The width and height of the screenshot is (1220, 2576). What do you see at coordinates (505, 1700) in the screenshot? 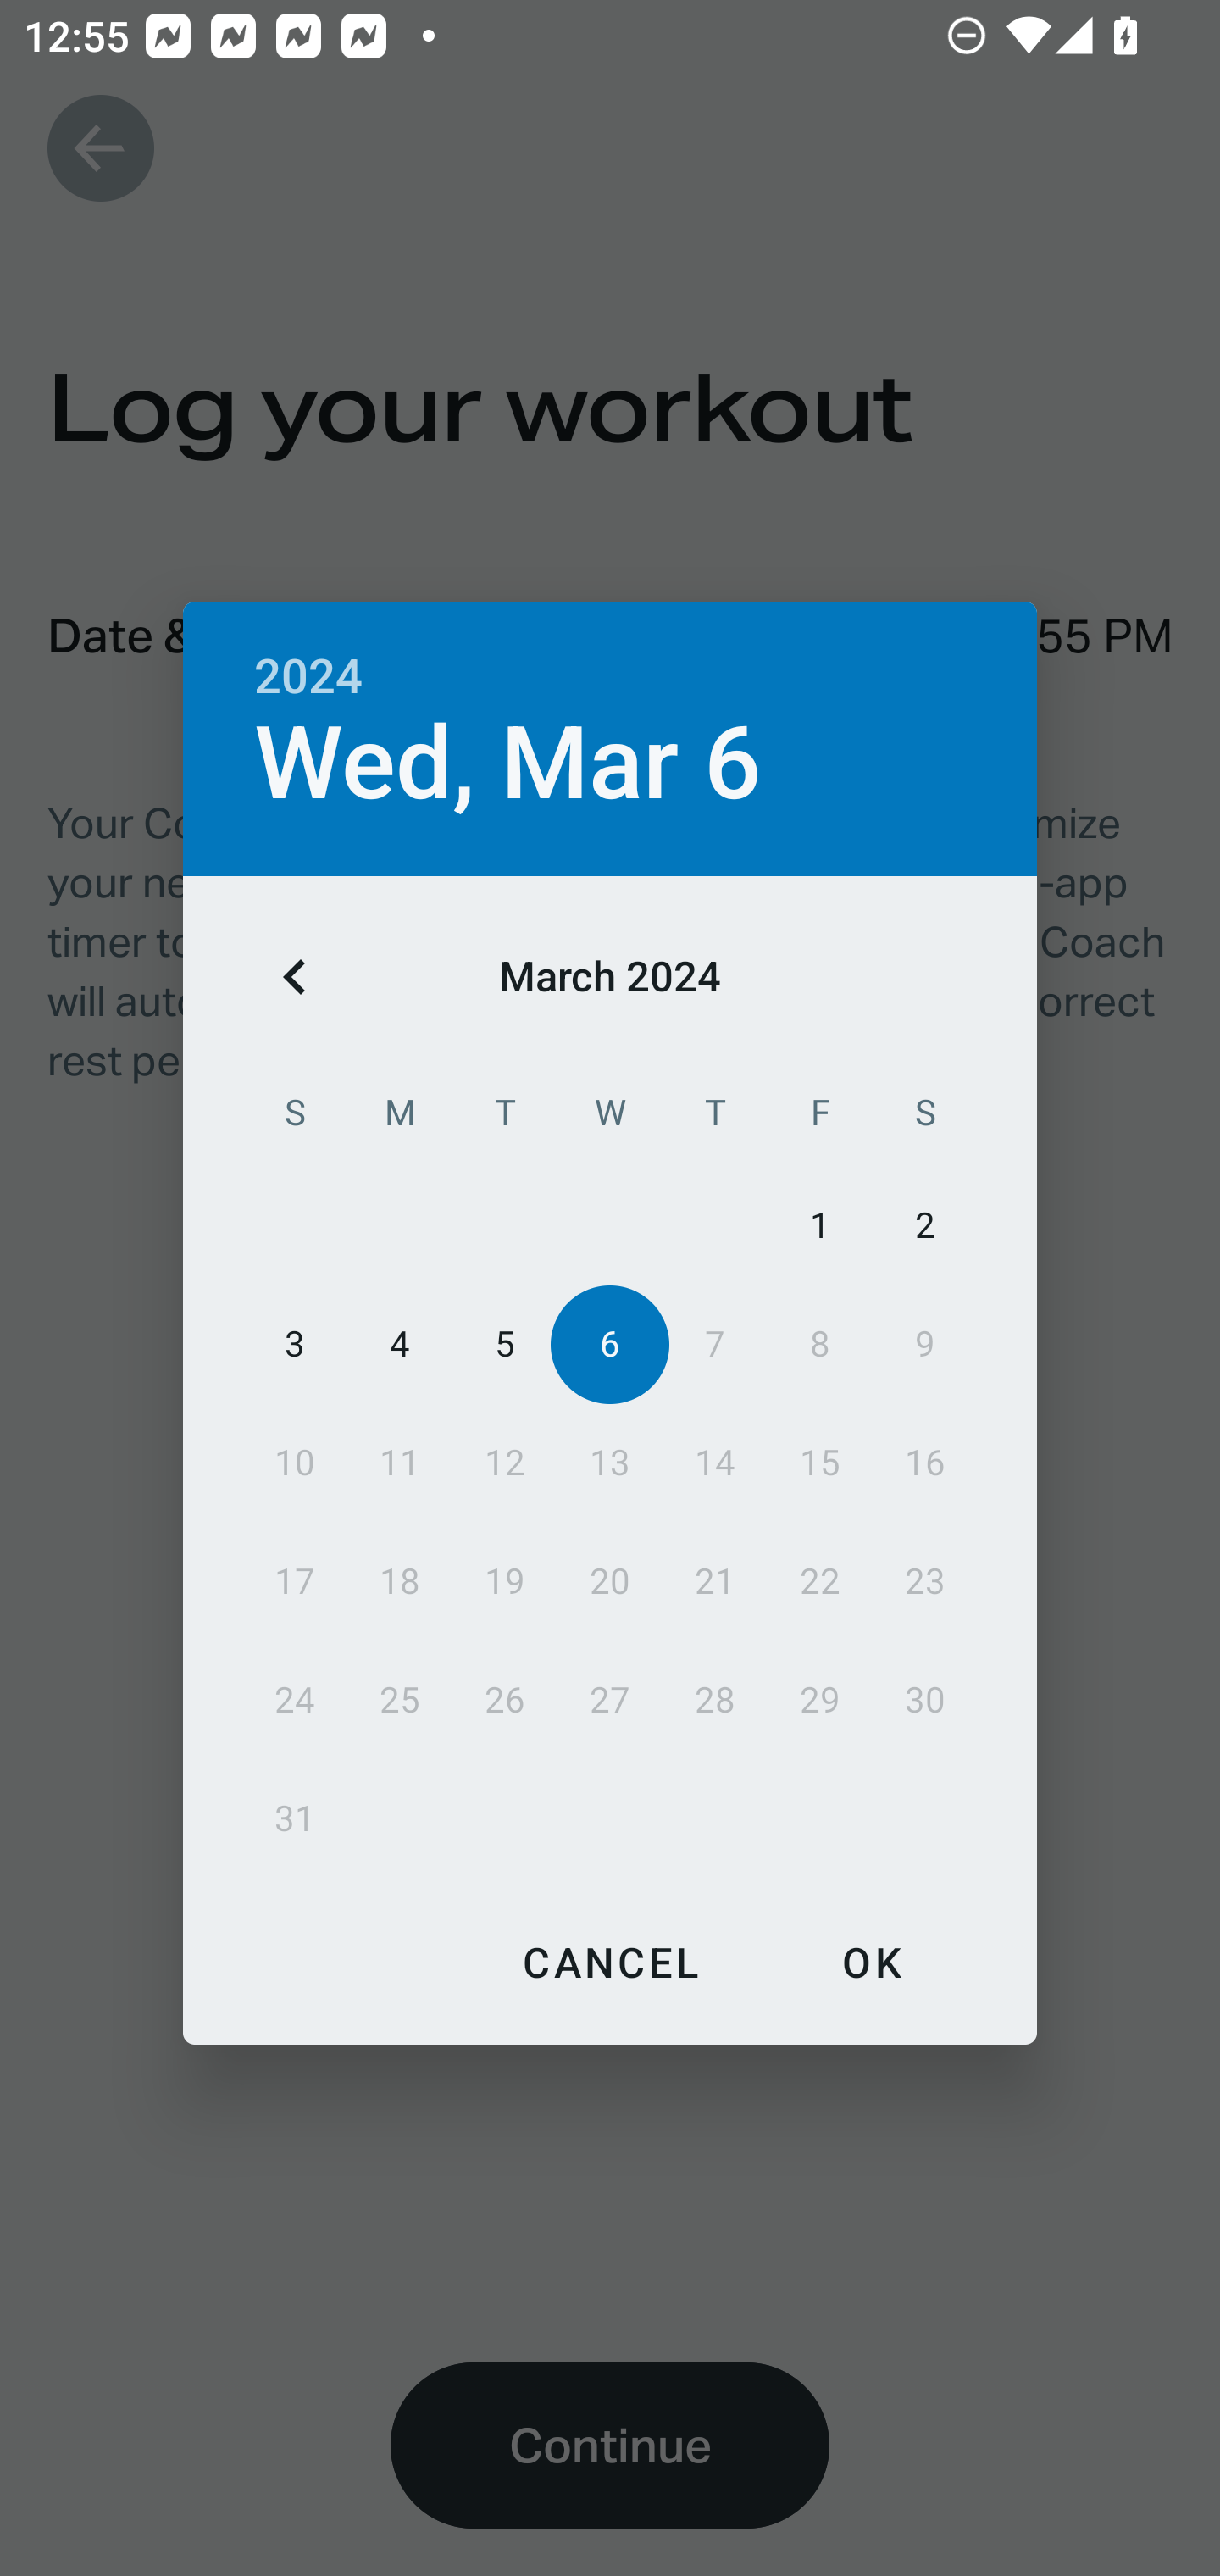
I see `26 26 March 2024` at bounding box center [505, 1700].